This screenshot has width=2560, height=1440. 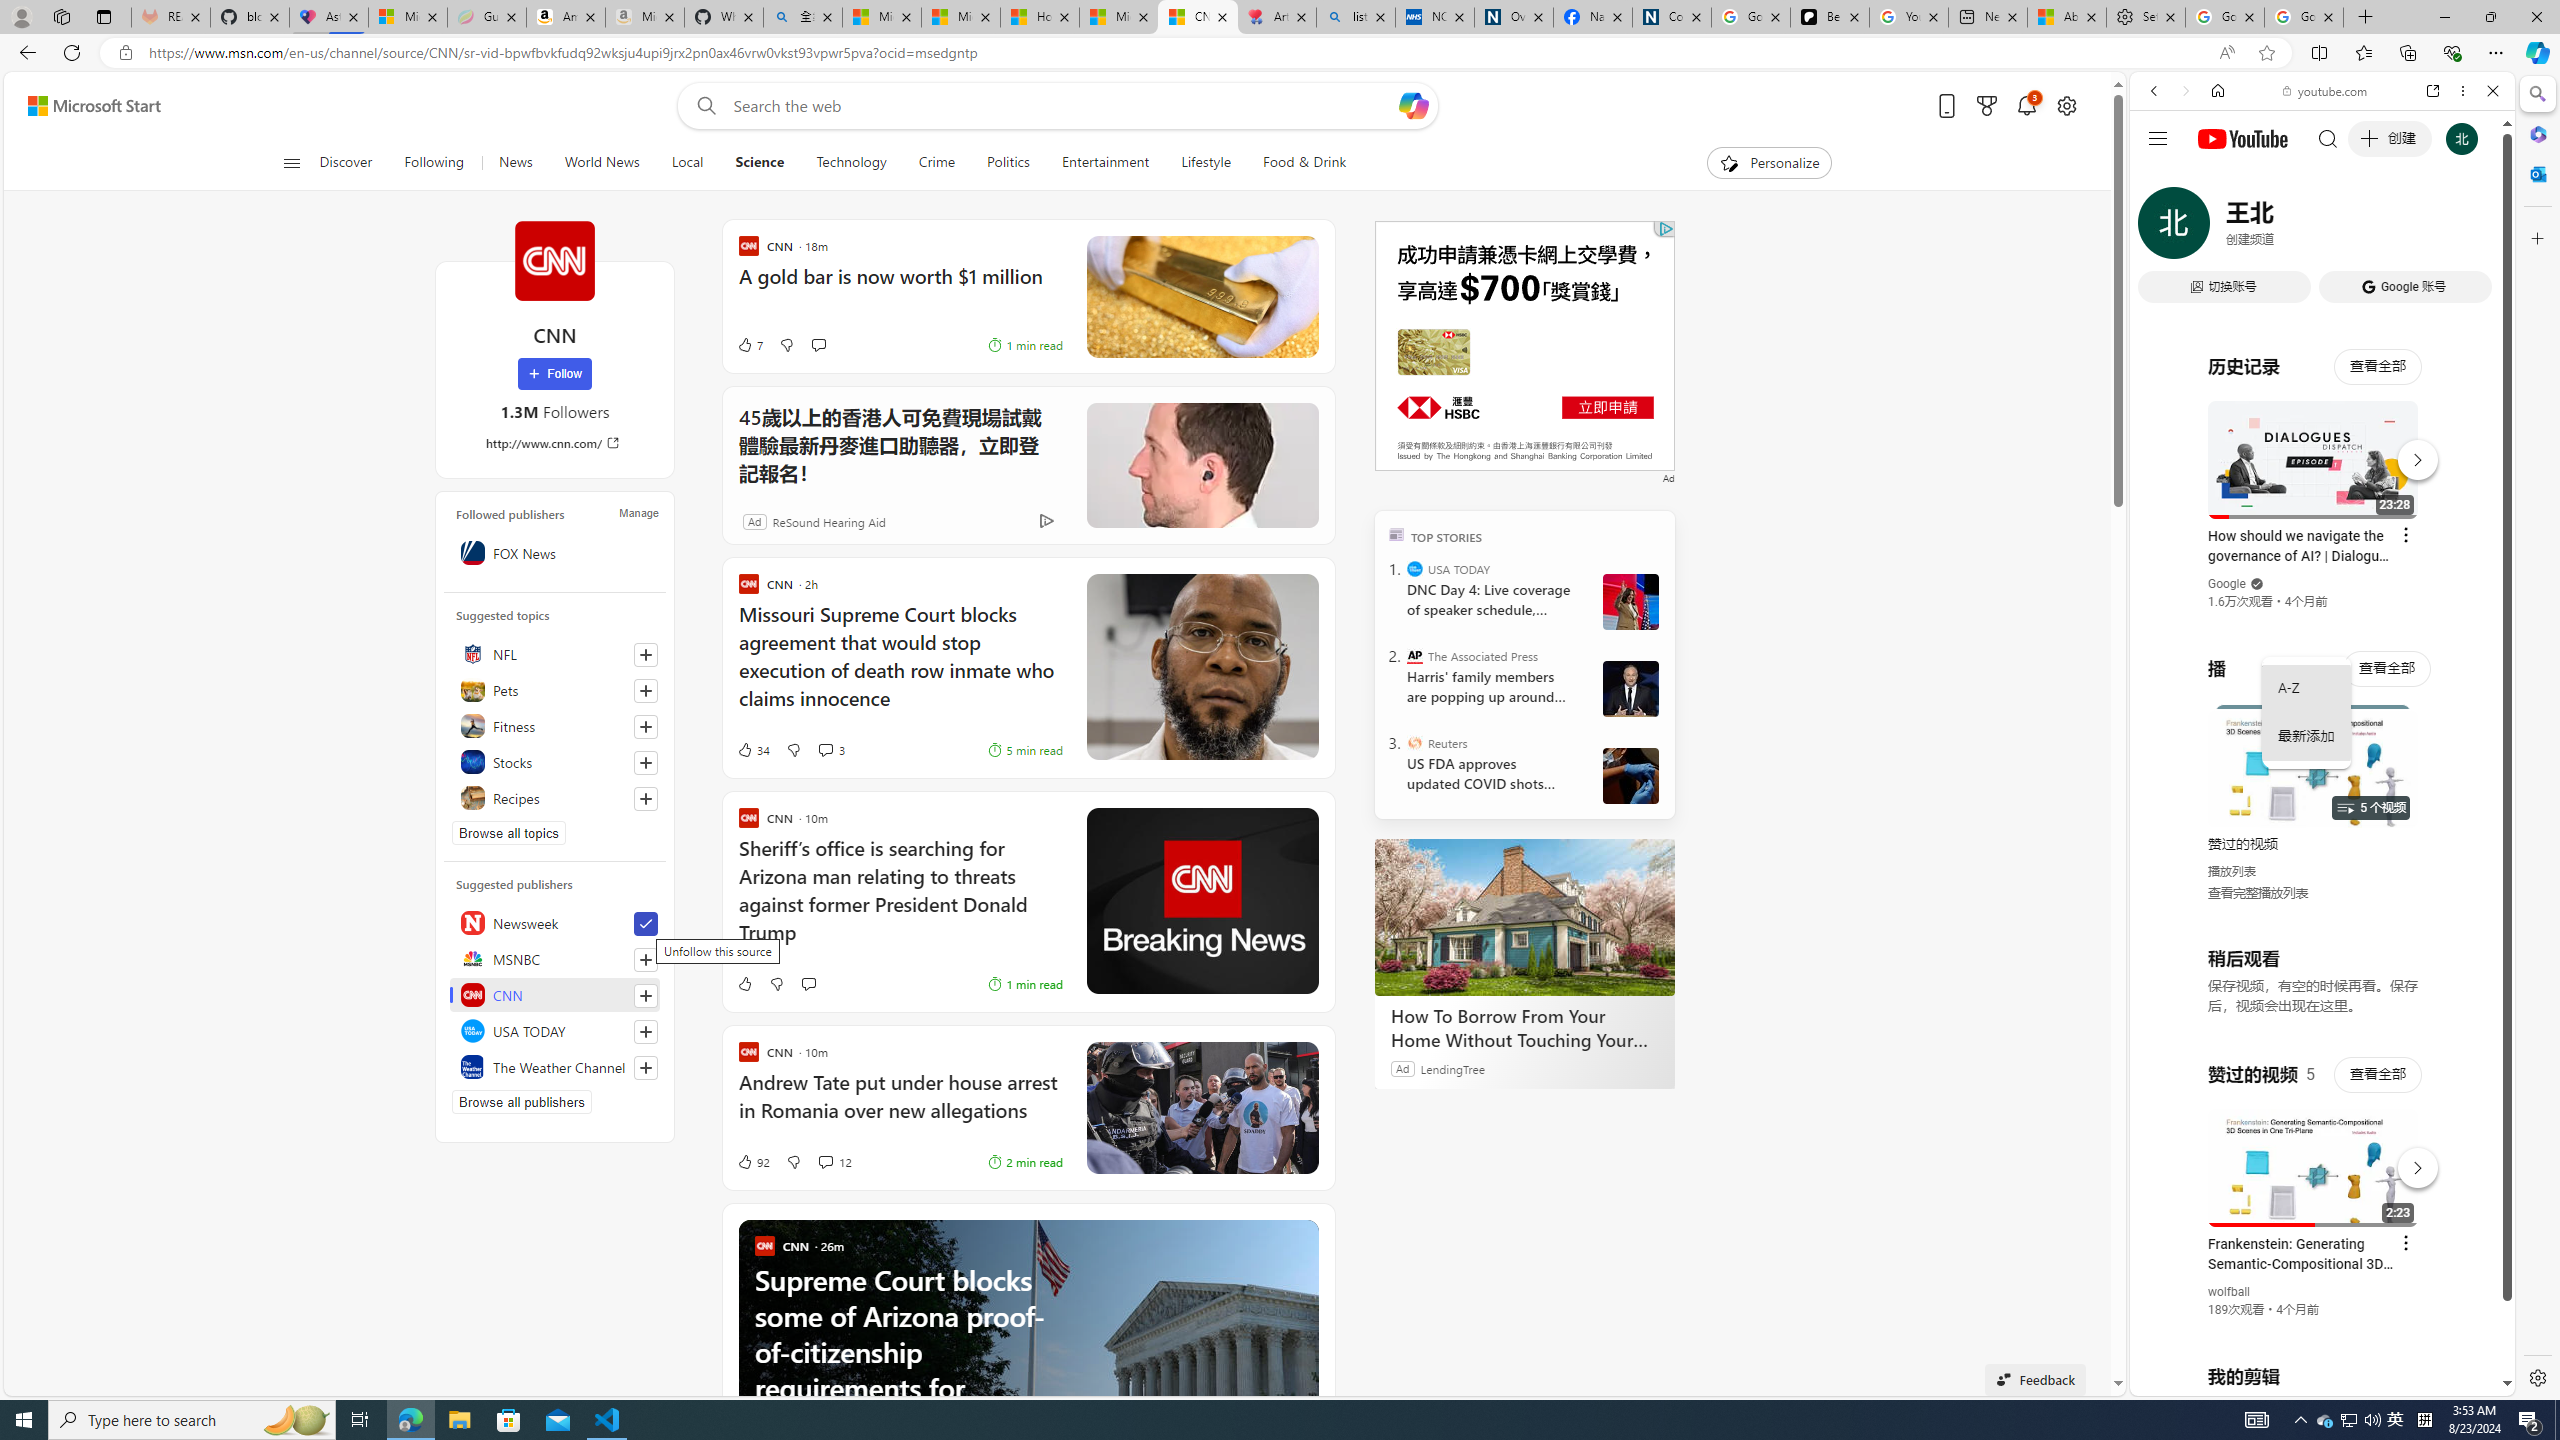 I want to click on Dislike, so click(x=793, y=1162).